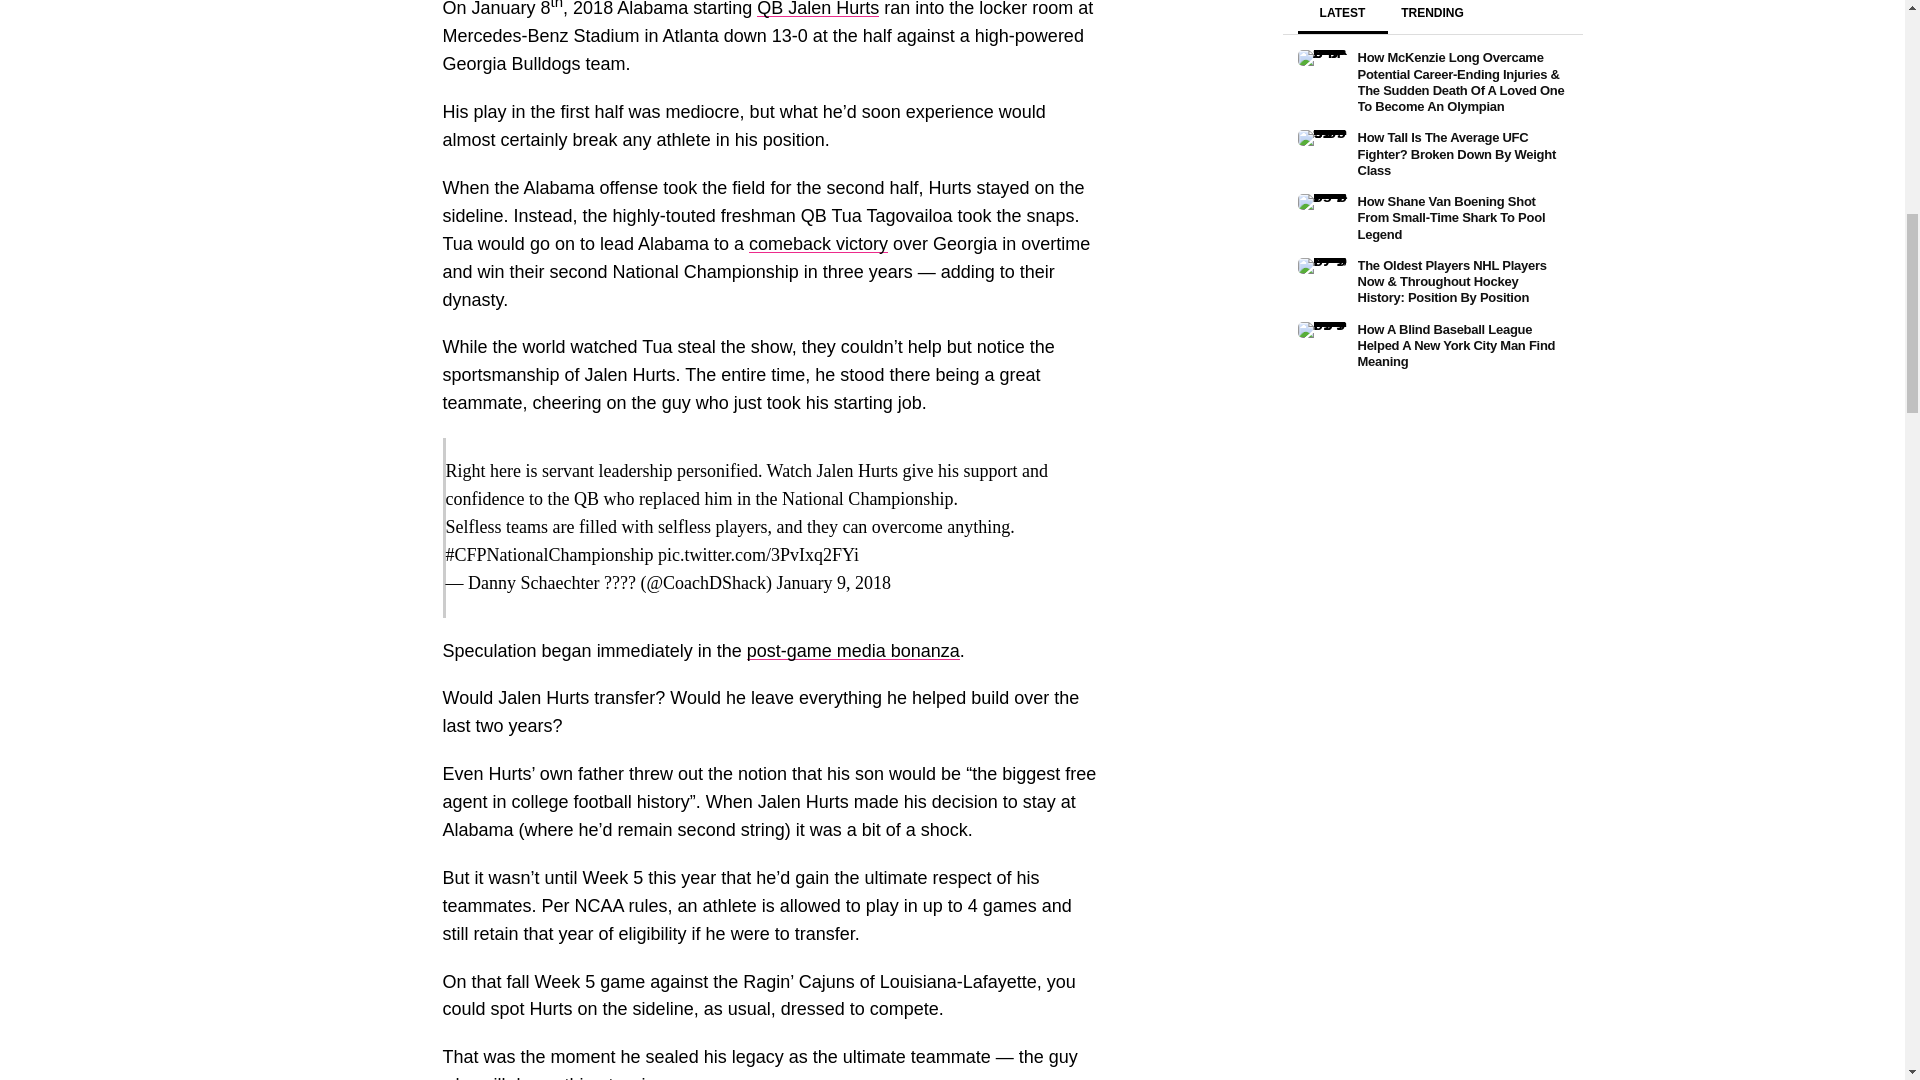 This screenshot has width=1920, height=1080. I want to click on January 9, 2018, so click(832, 582).